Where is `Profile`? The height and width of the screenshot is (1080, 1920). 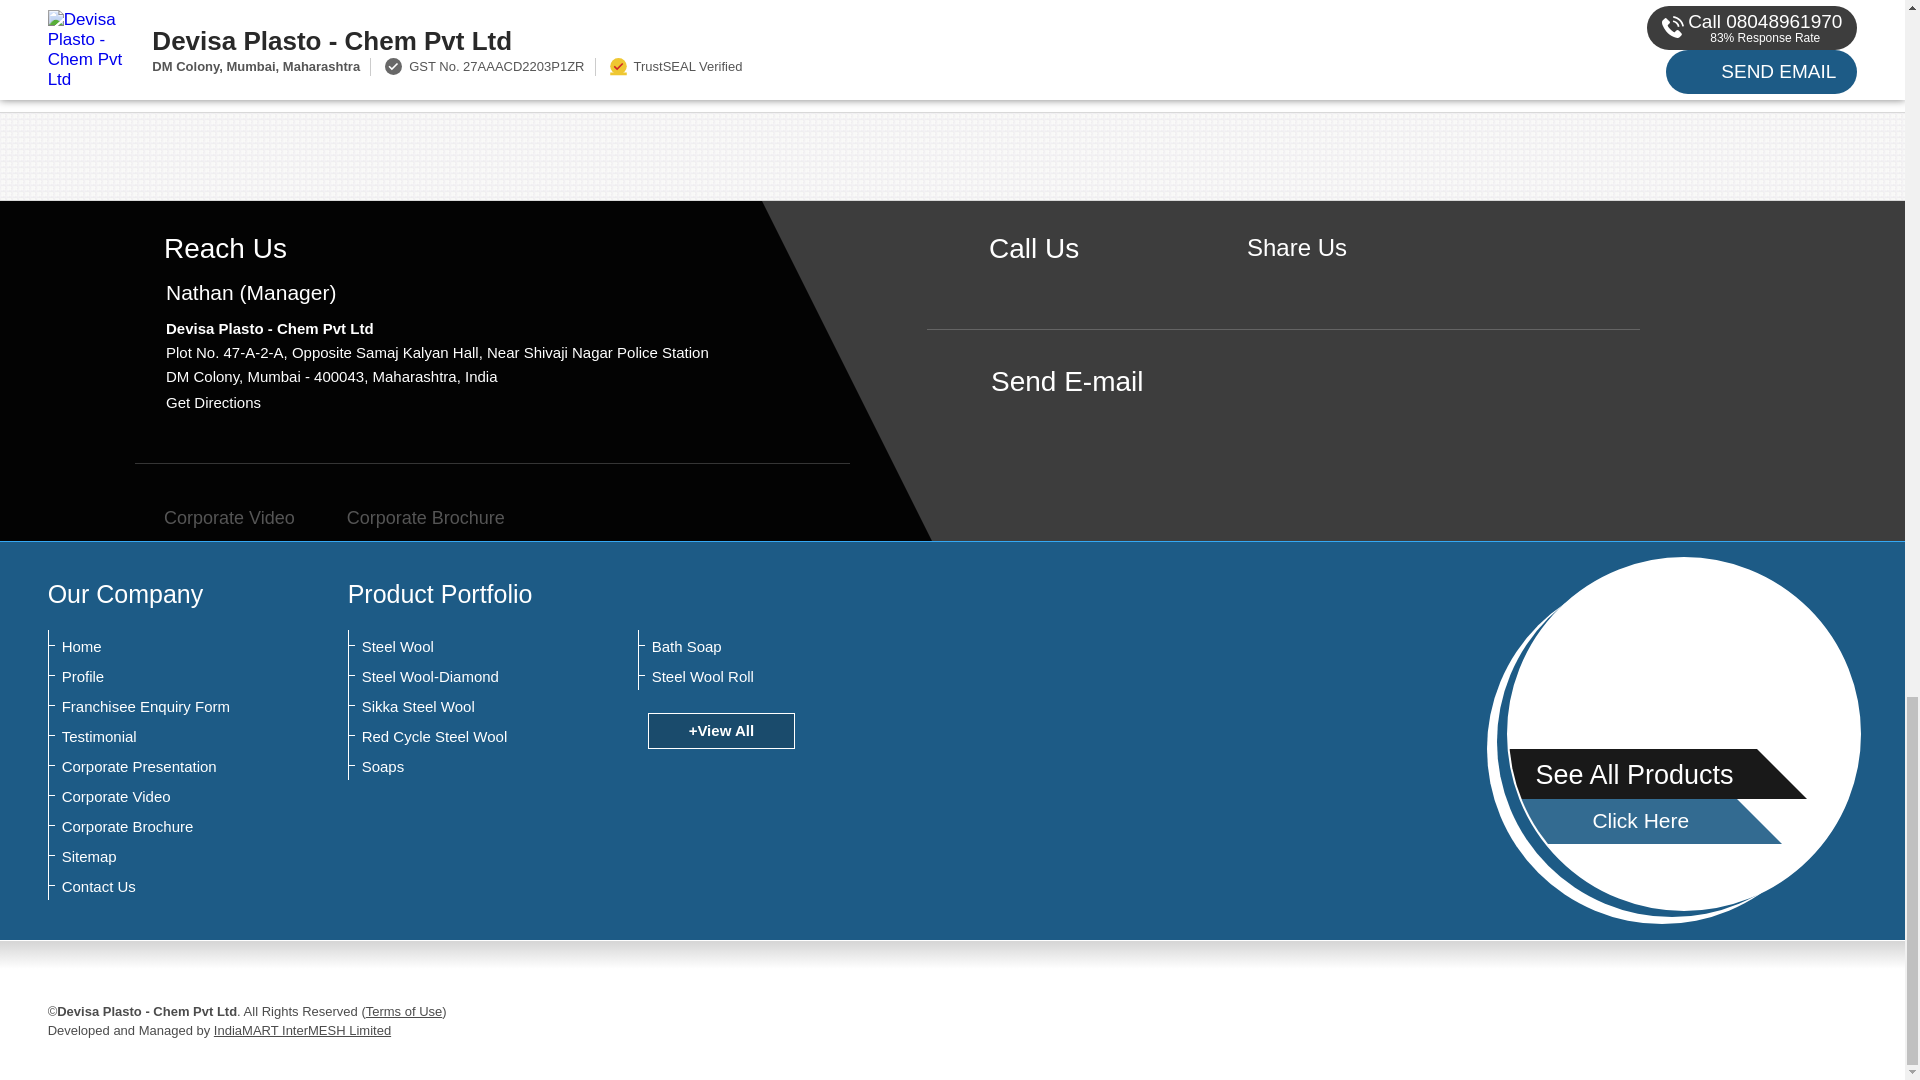 Profile is located at coordinates (160, 676).